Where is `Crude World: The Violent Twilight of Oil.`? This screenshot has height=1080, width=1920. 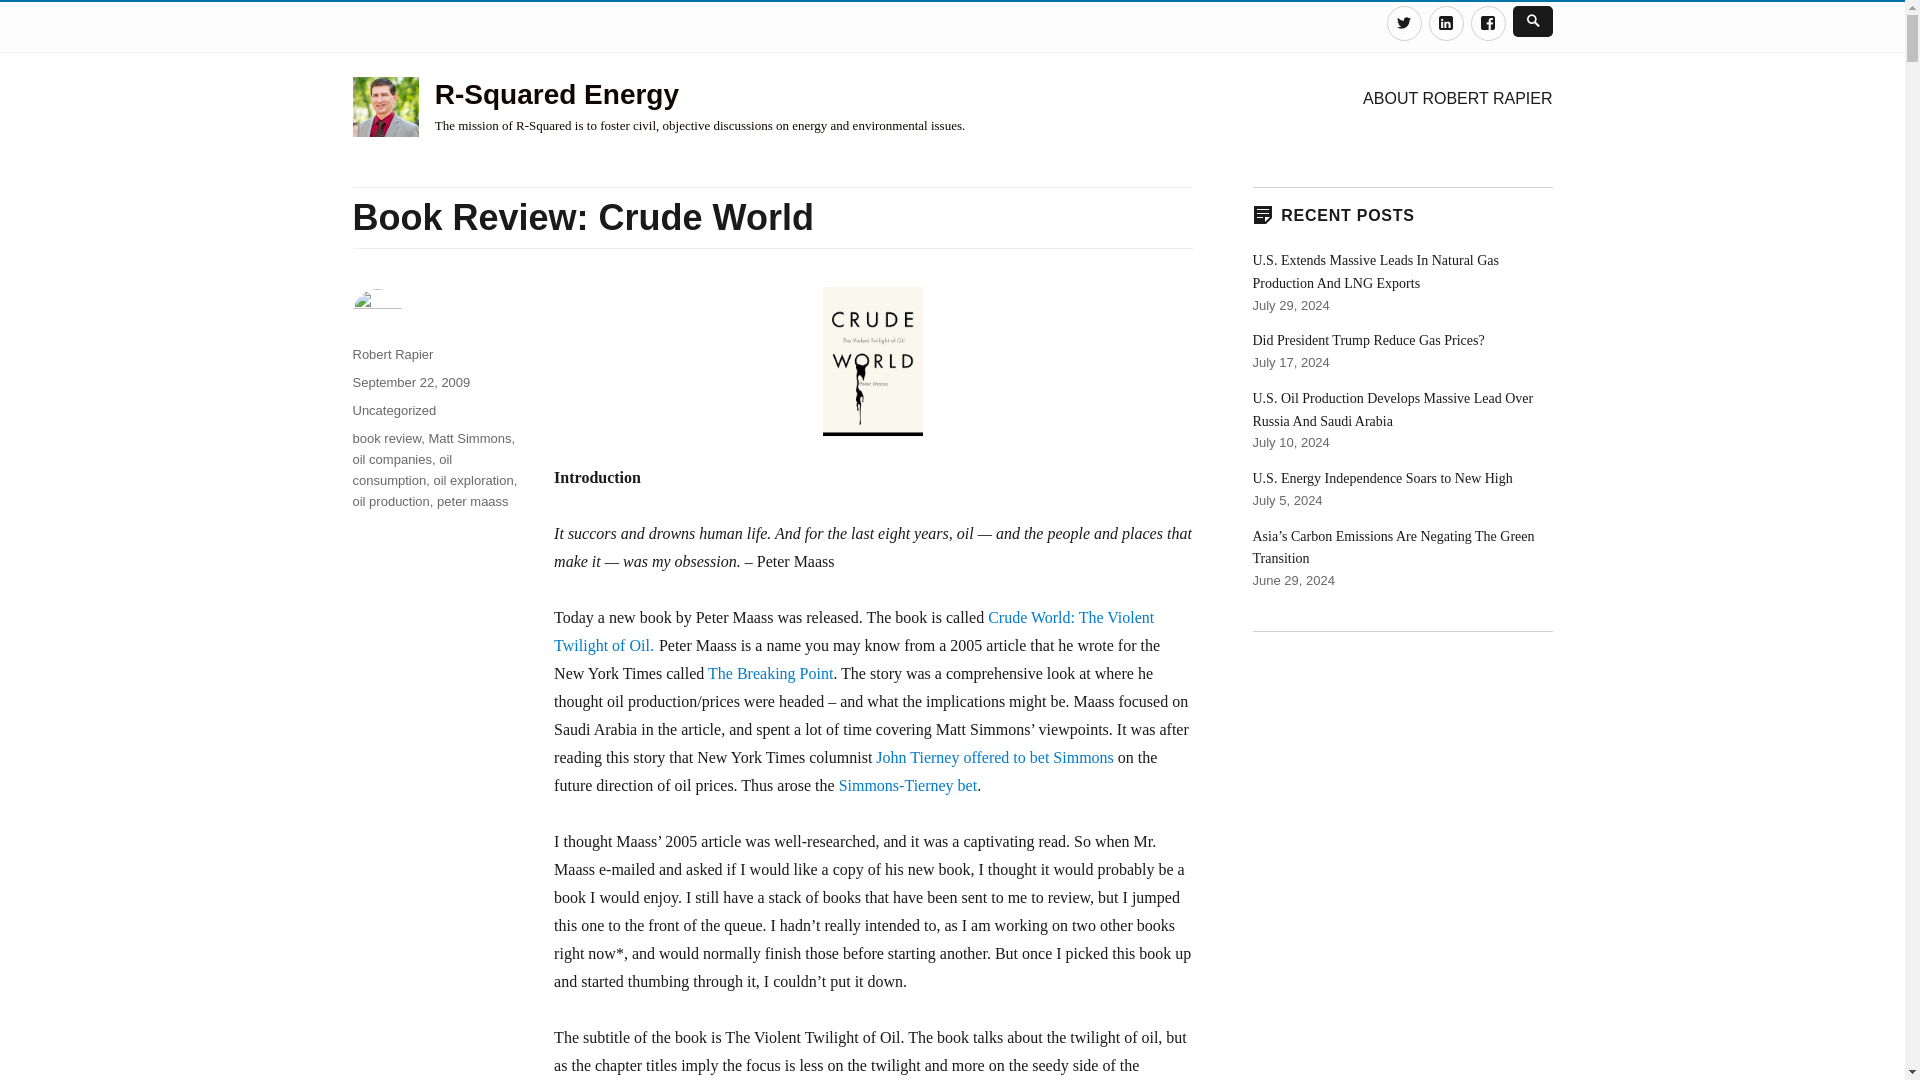
Crude World: The Violent Twilight of Oil. is located at coordinates (854, 632).